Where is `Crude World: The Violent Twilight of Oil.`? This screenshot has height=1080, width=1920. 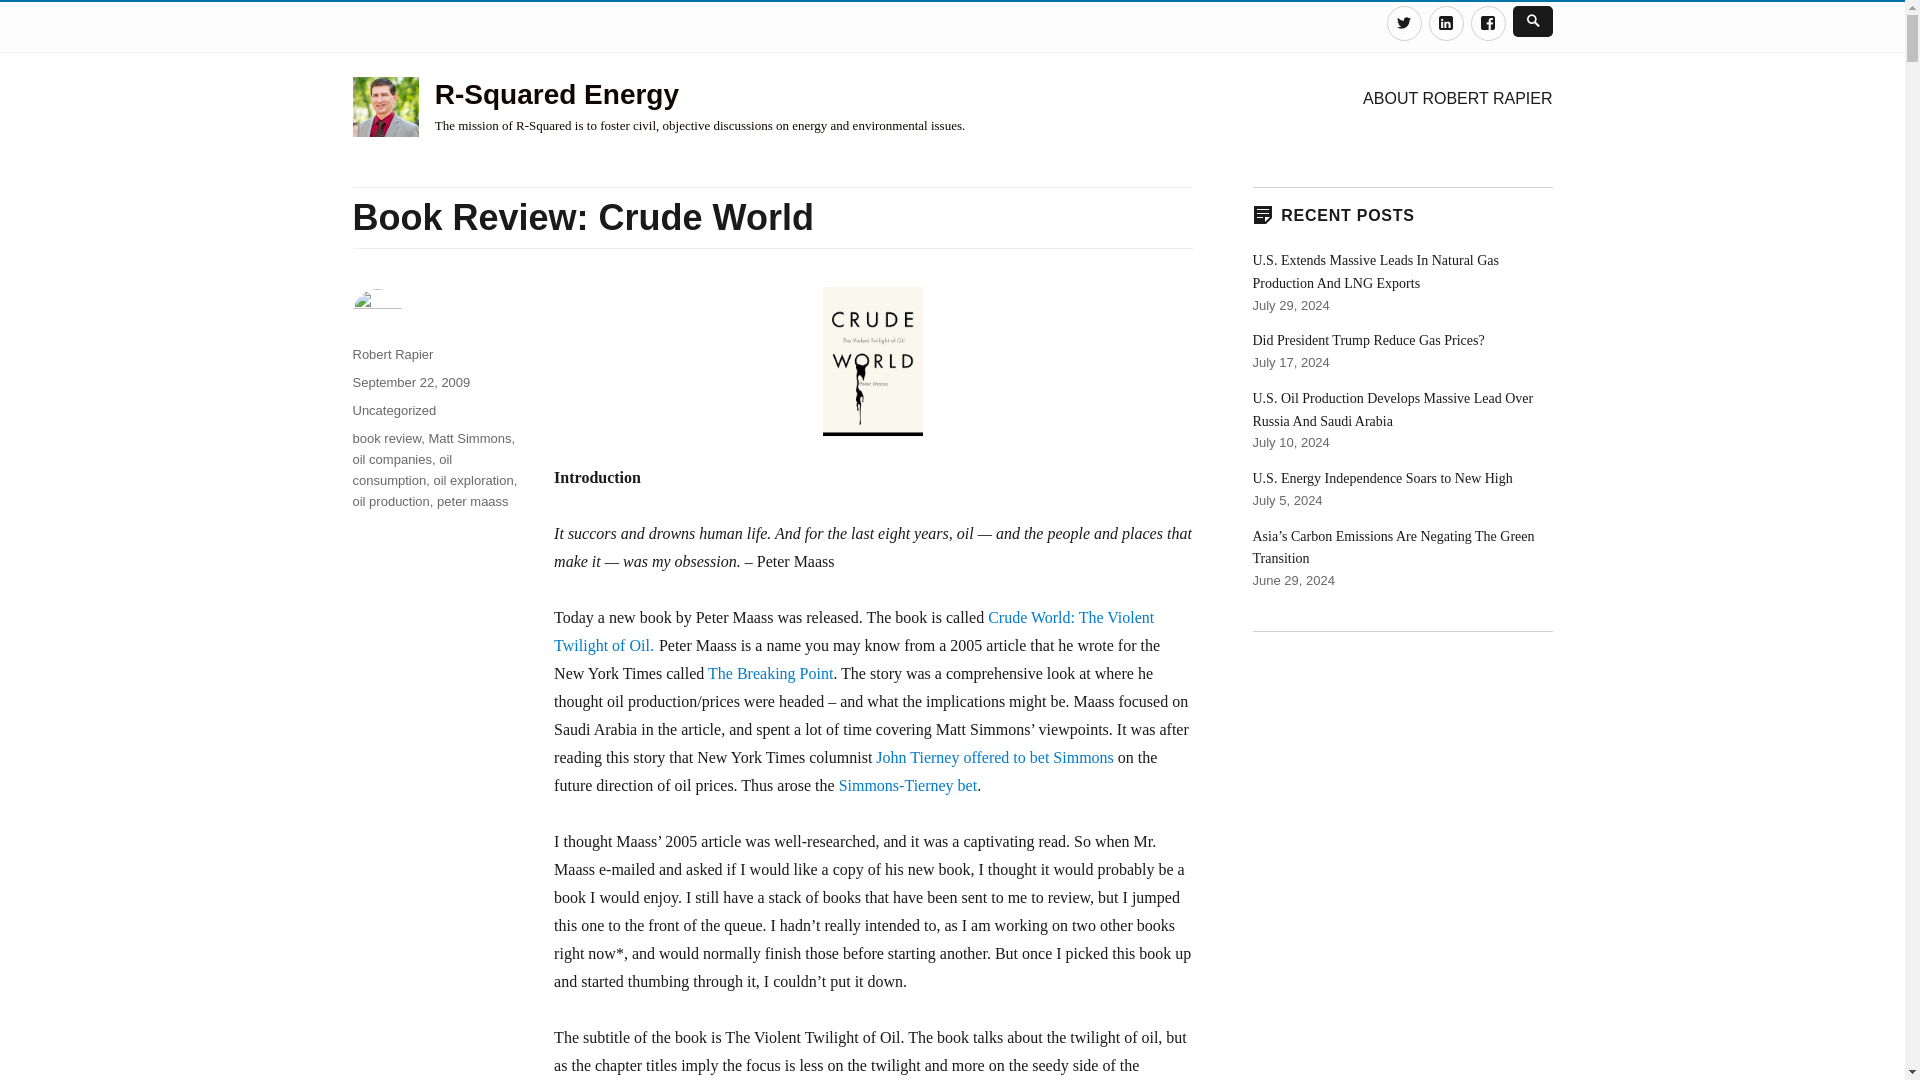
Crude World: The Violent Twilight of Oil. is located at coordinates (854, 632).